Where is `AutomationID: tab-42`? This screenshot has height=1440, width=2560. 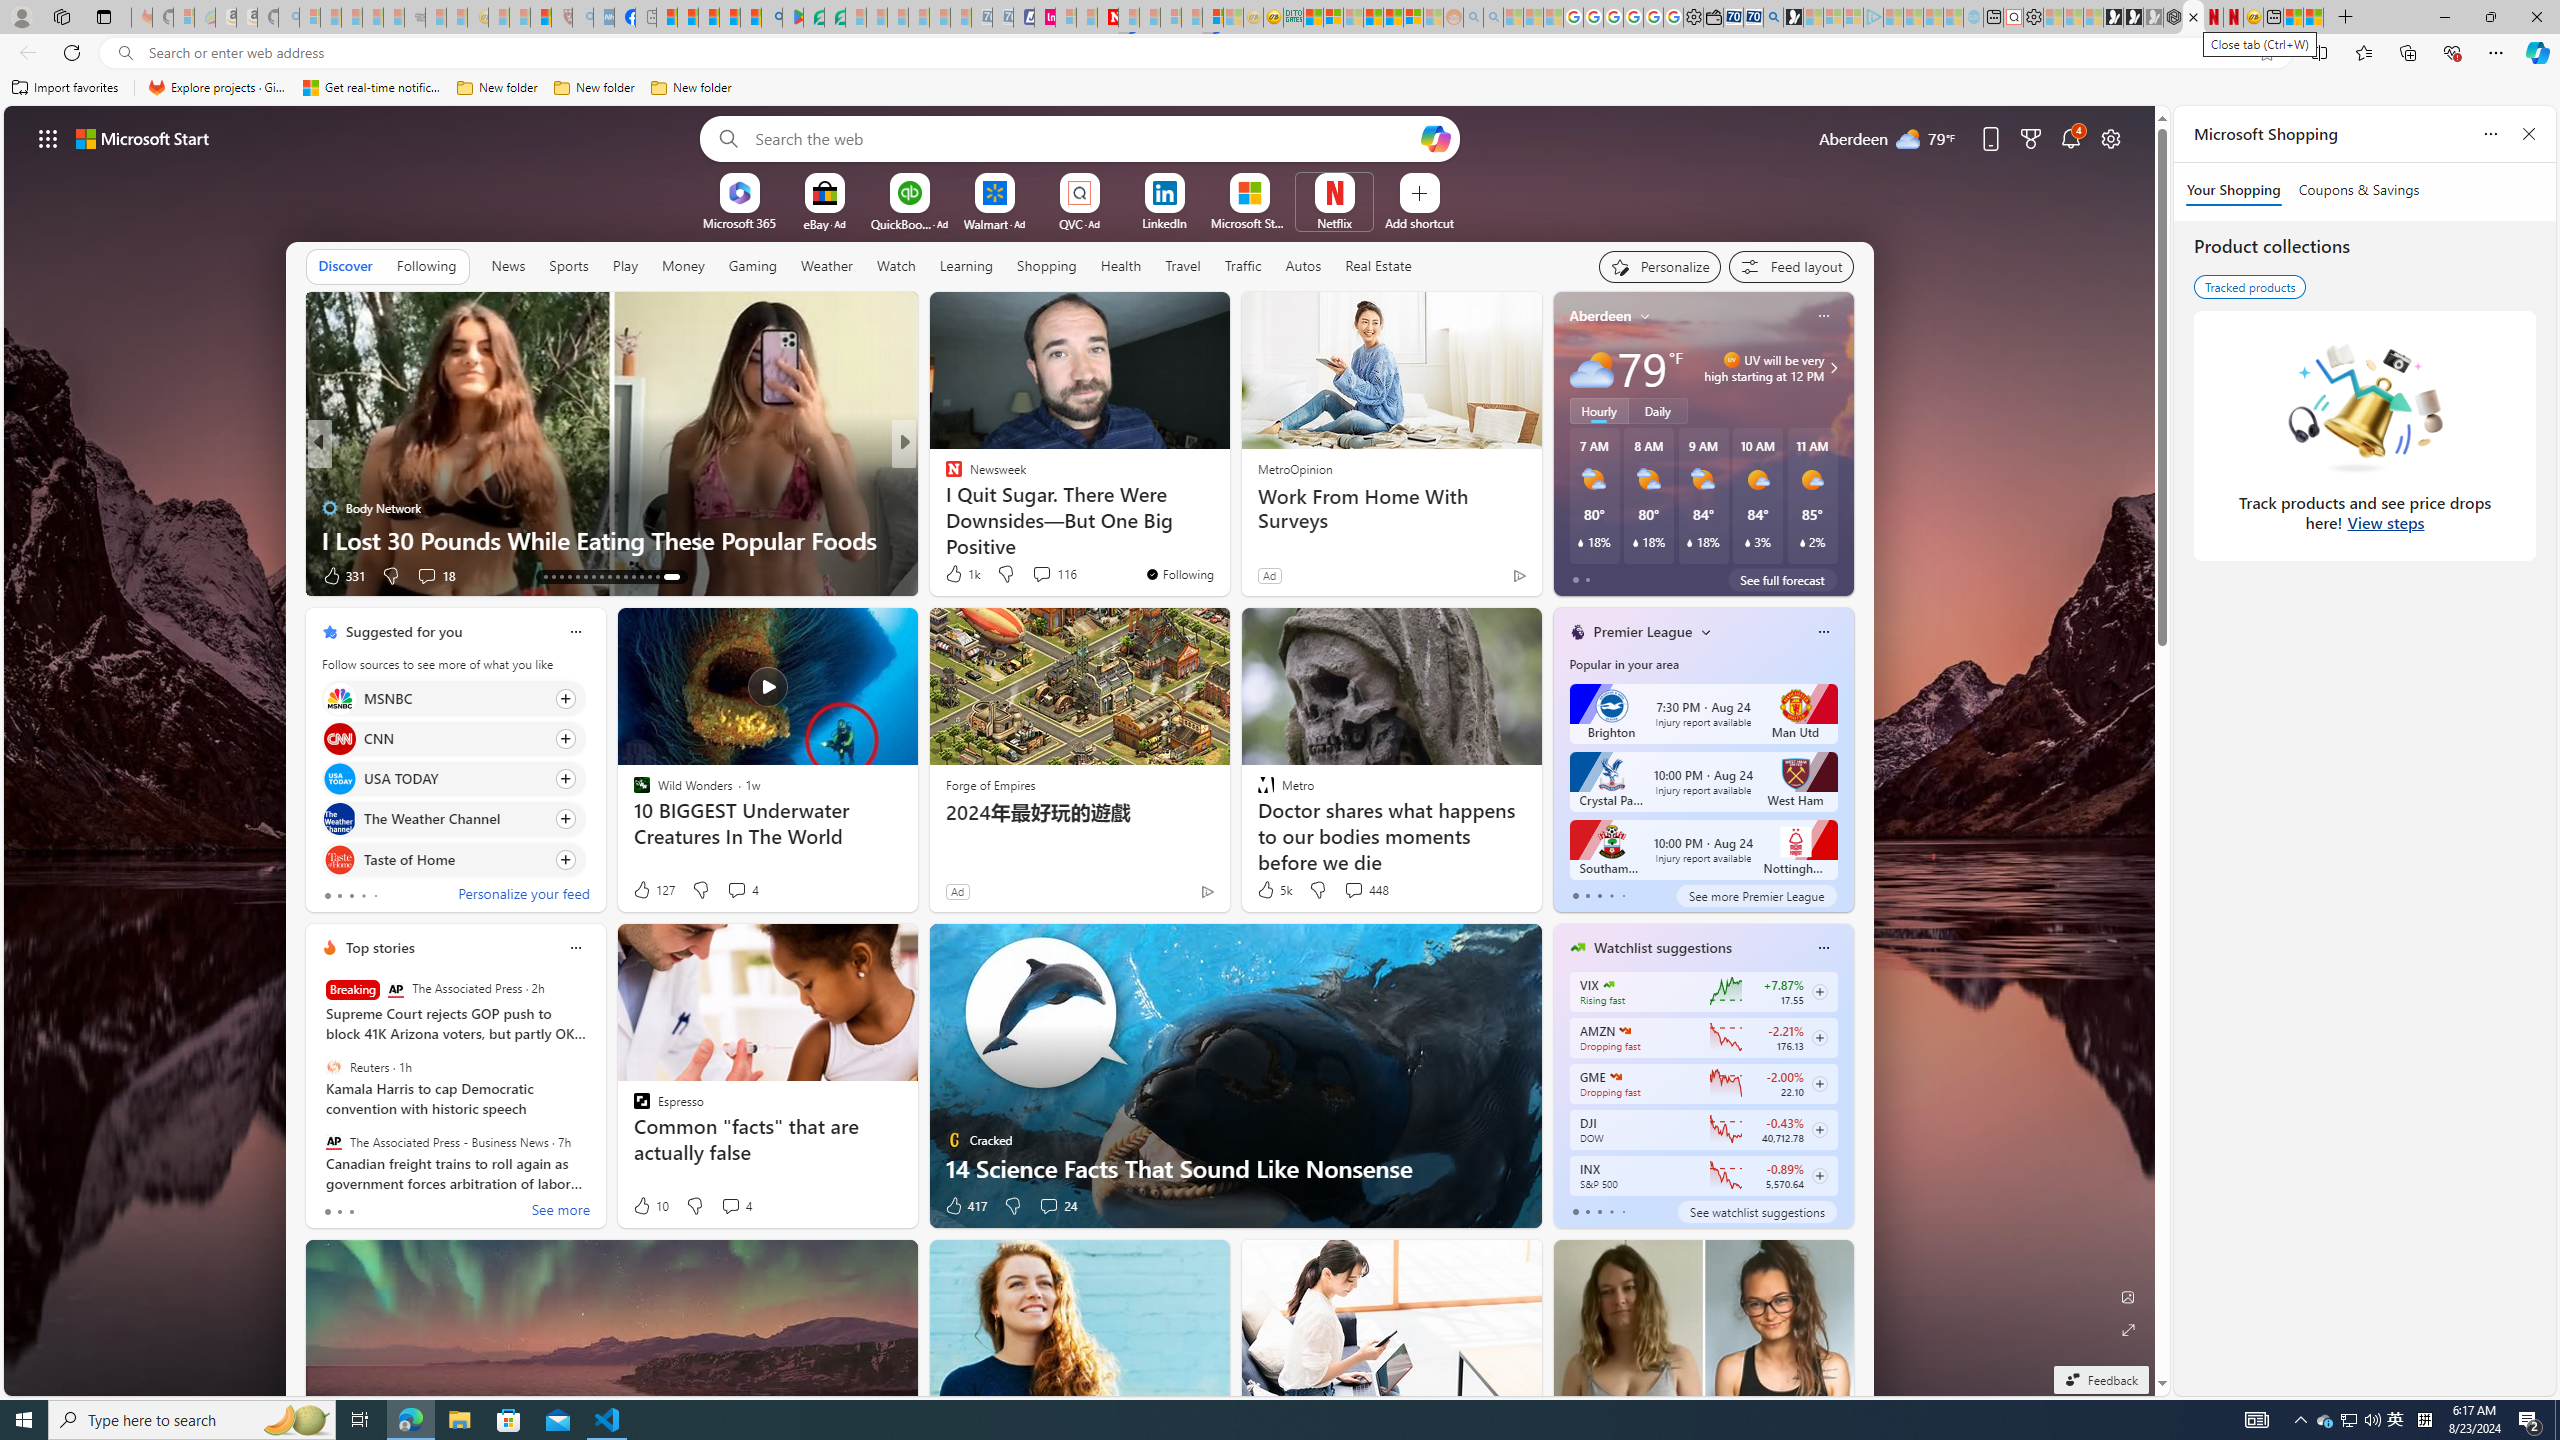 AutomationID: tab-42 is located at coordinates (670, 577).